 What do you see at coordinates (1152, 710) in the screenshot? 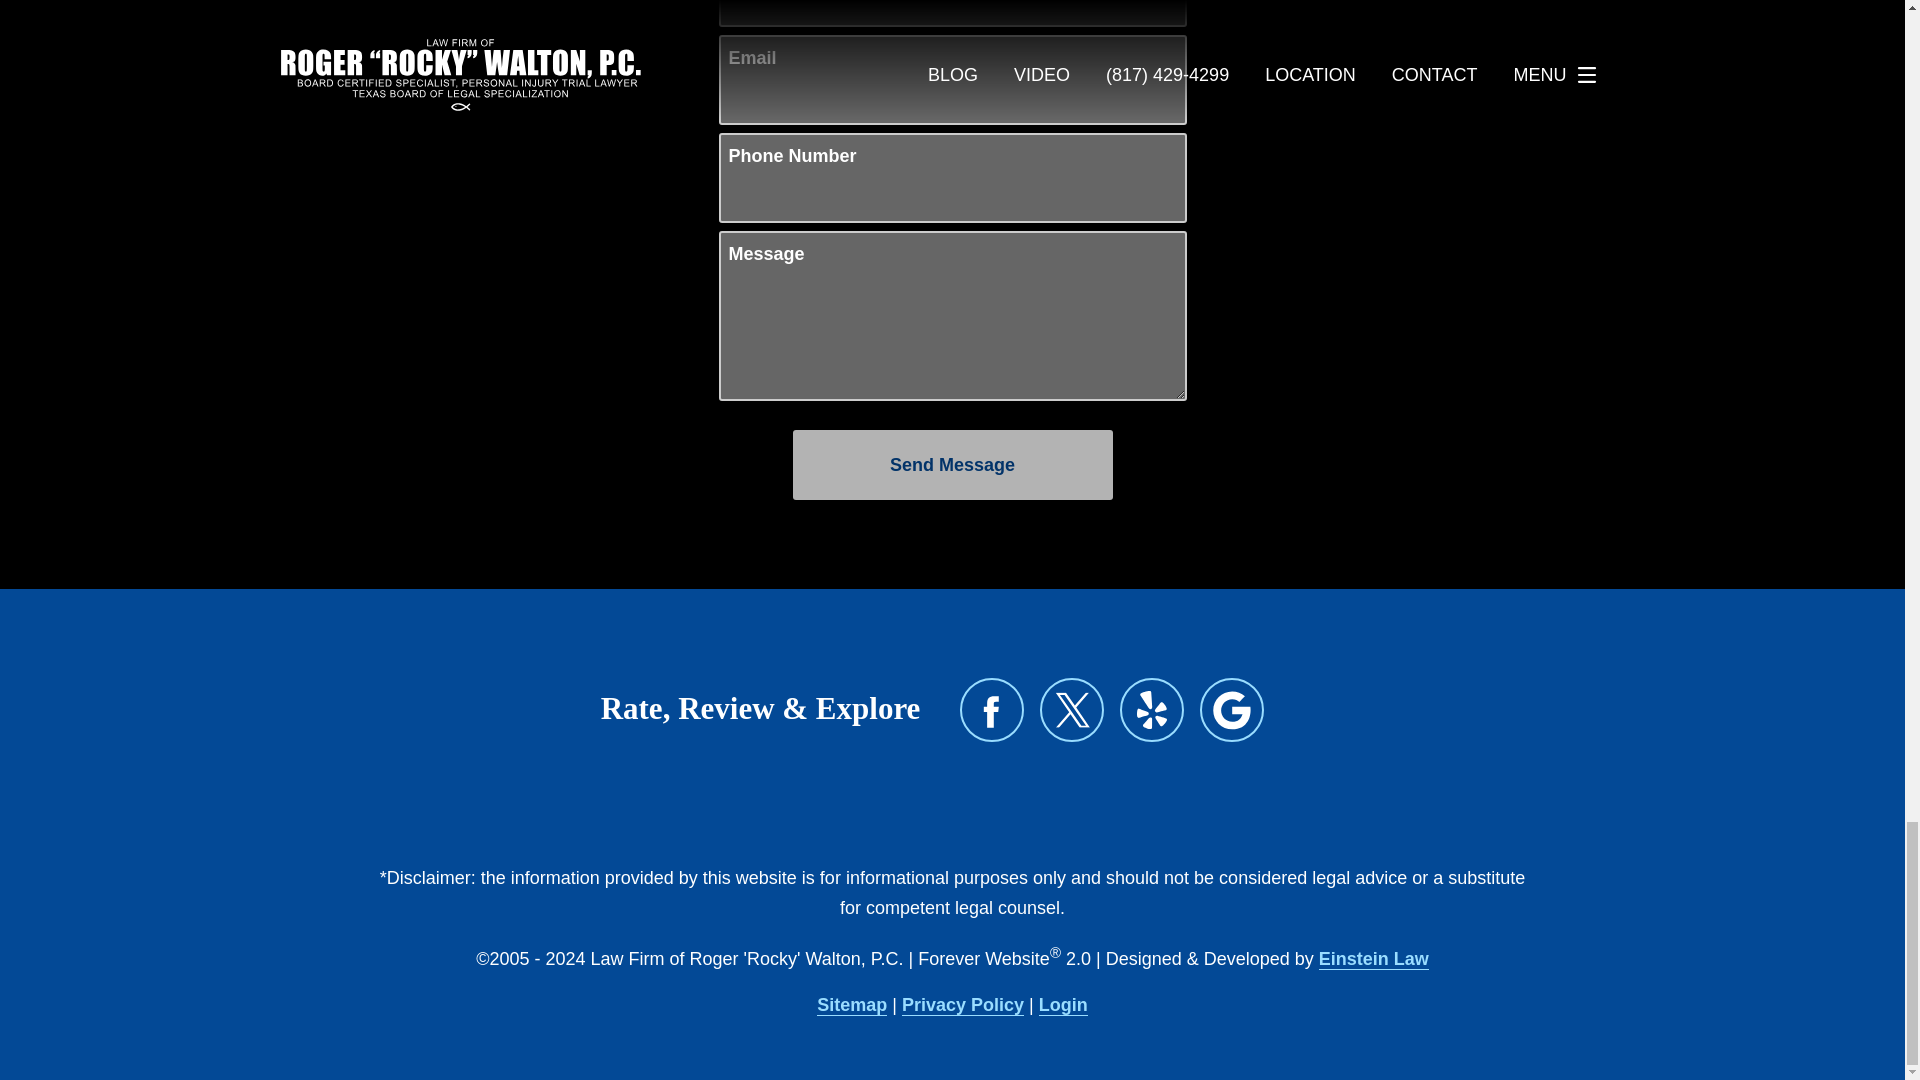
I see `Yelp` at bounding box center [1152, 710].